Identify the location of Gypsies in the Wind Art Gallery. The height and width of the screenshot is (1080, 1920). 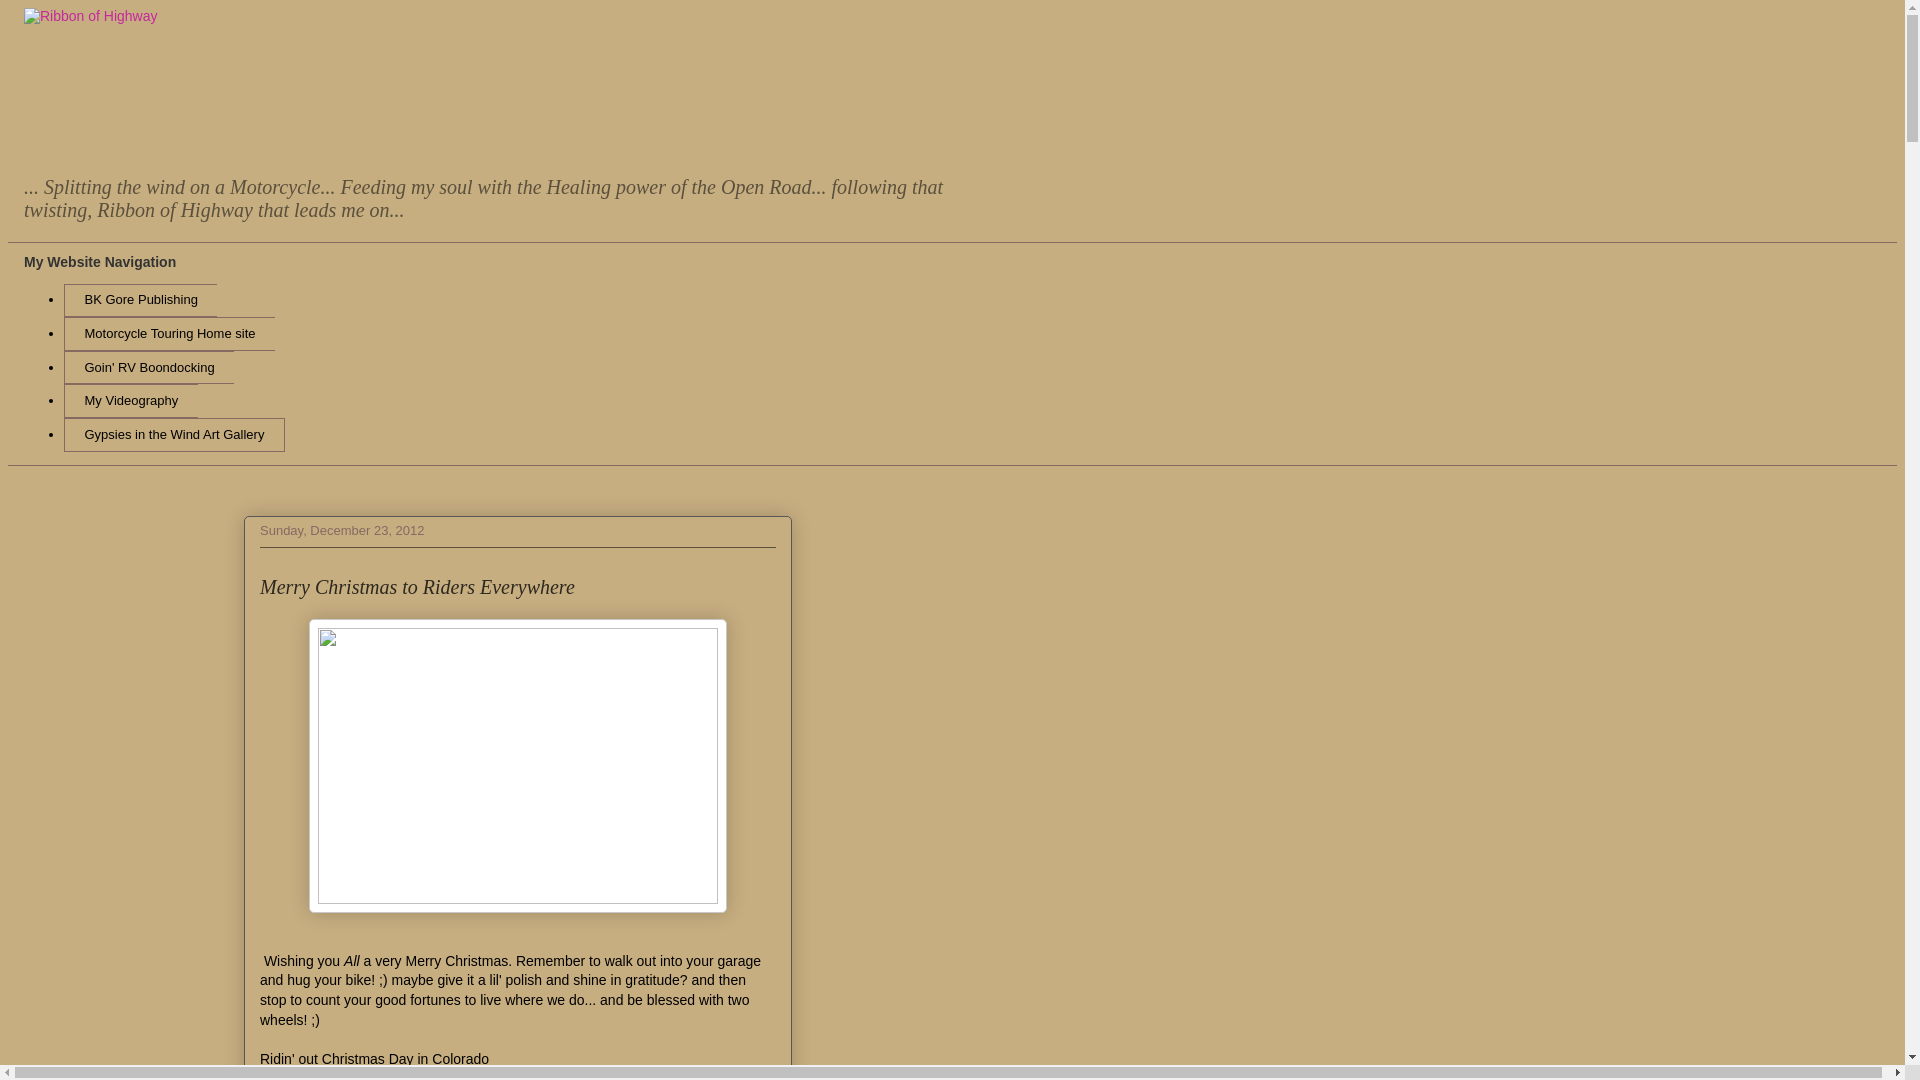
(174, 434).